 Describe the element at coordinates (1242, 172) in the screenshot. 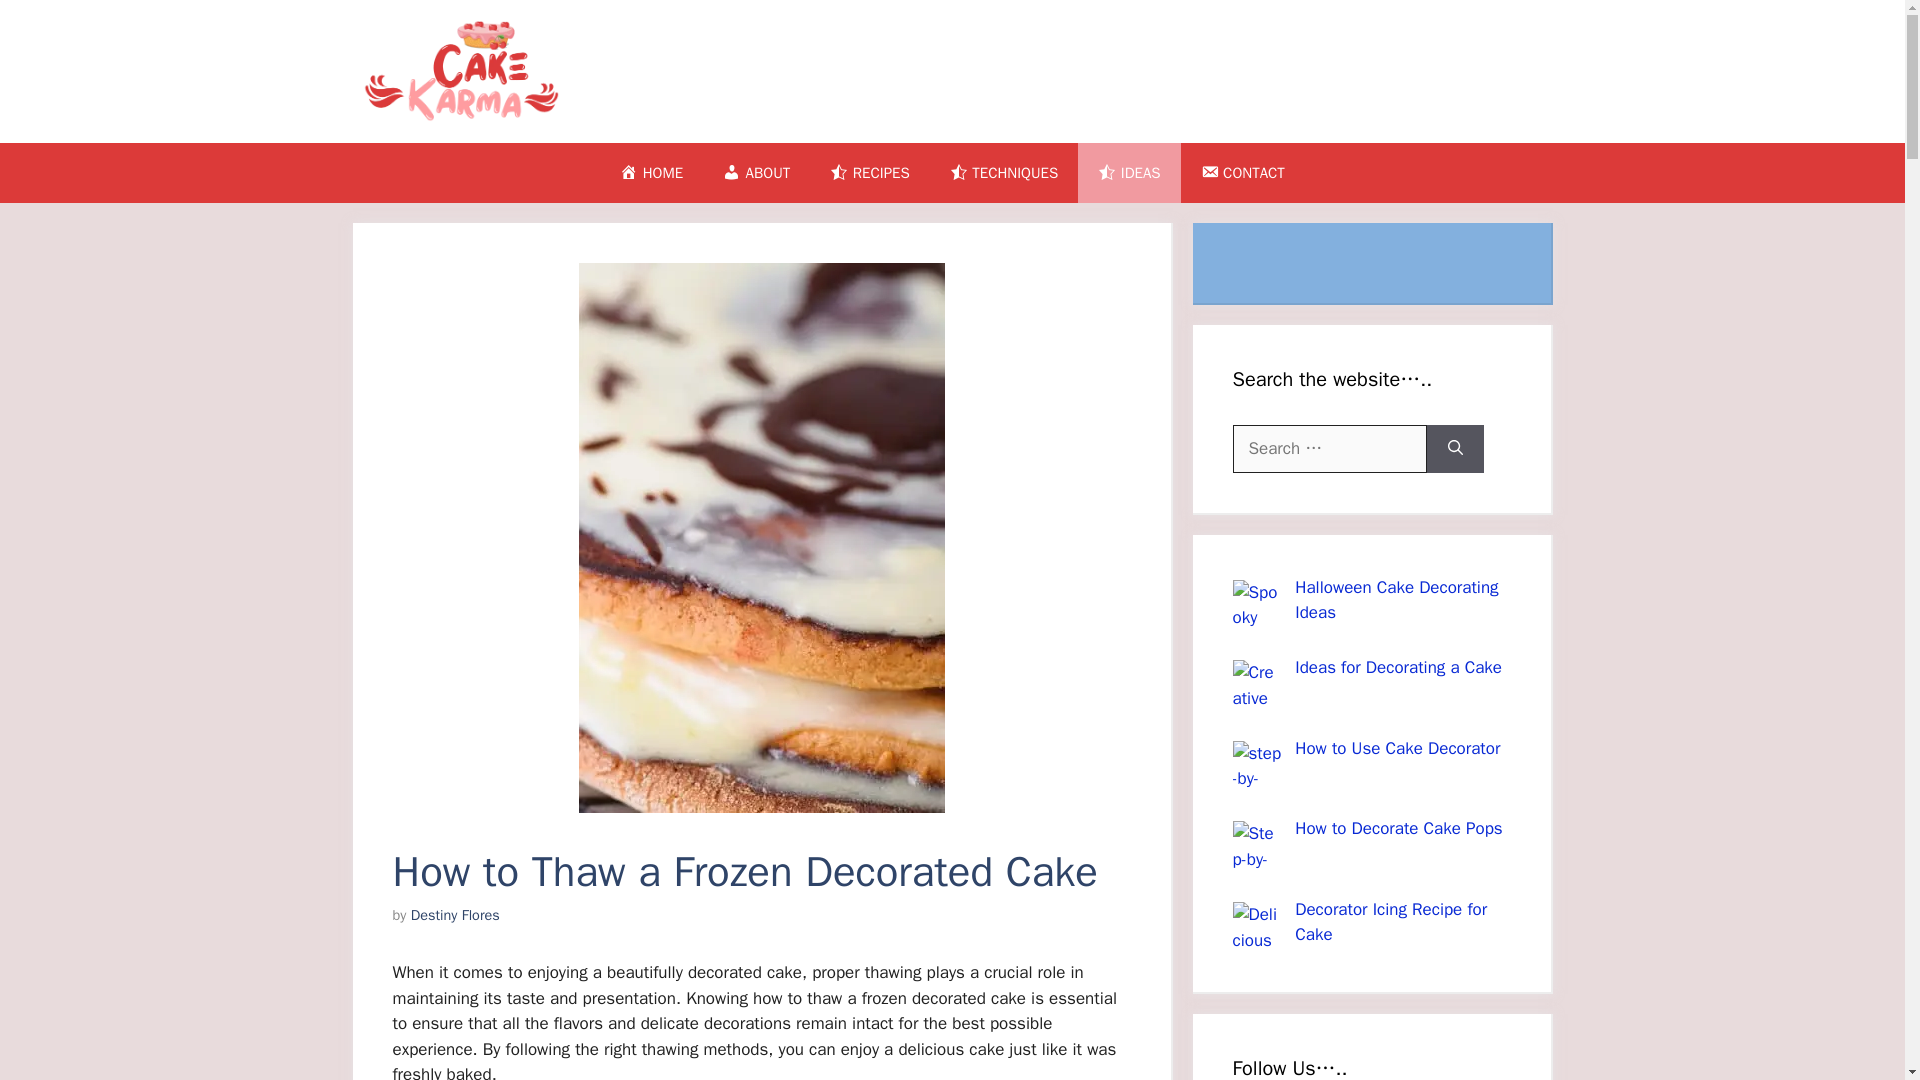

I see `CONTACT` at that location.